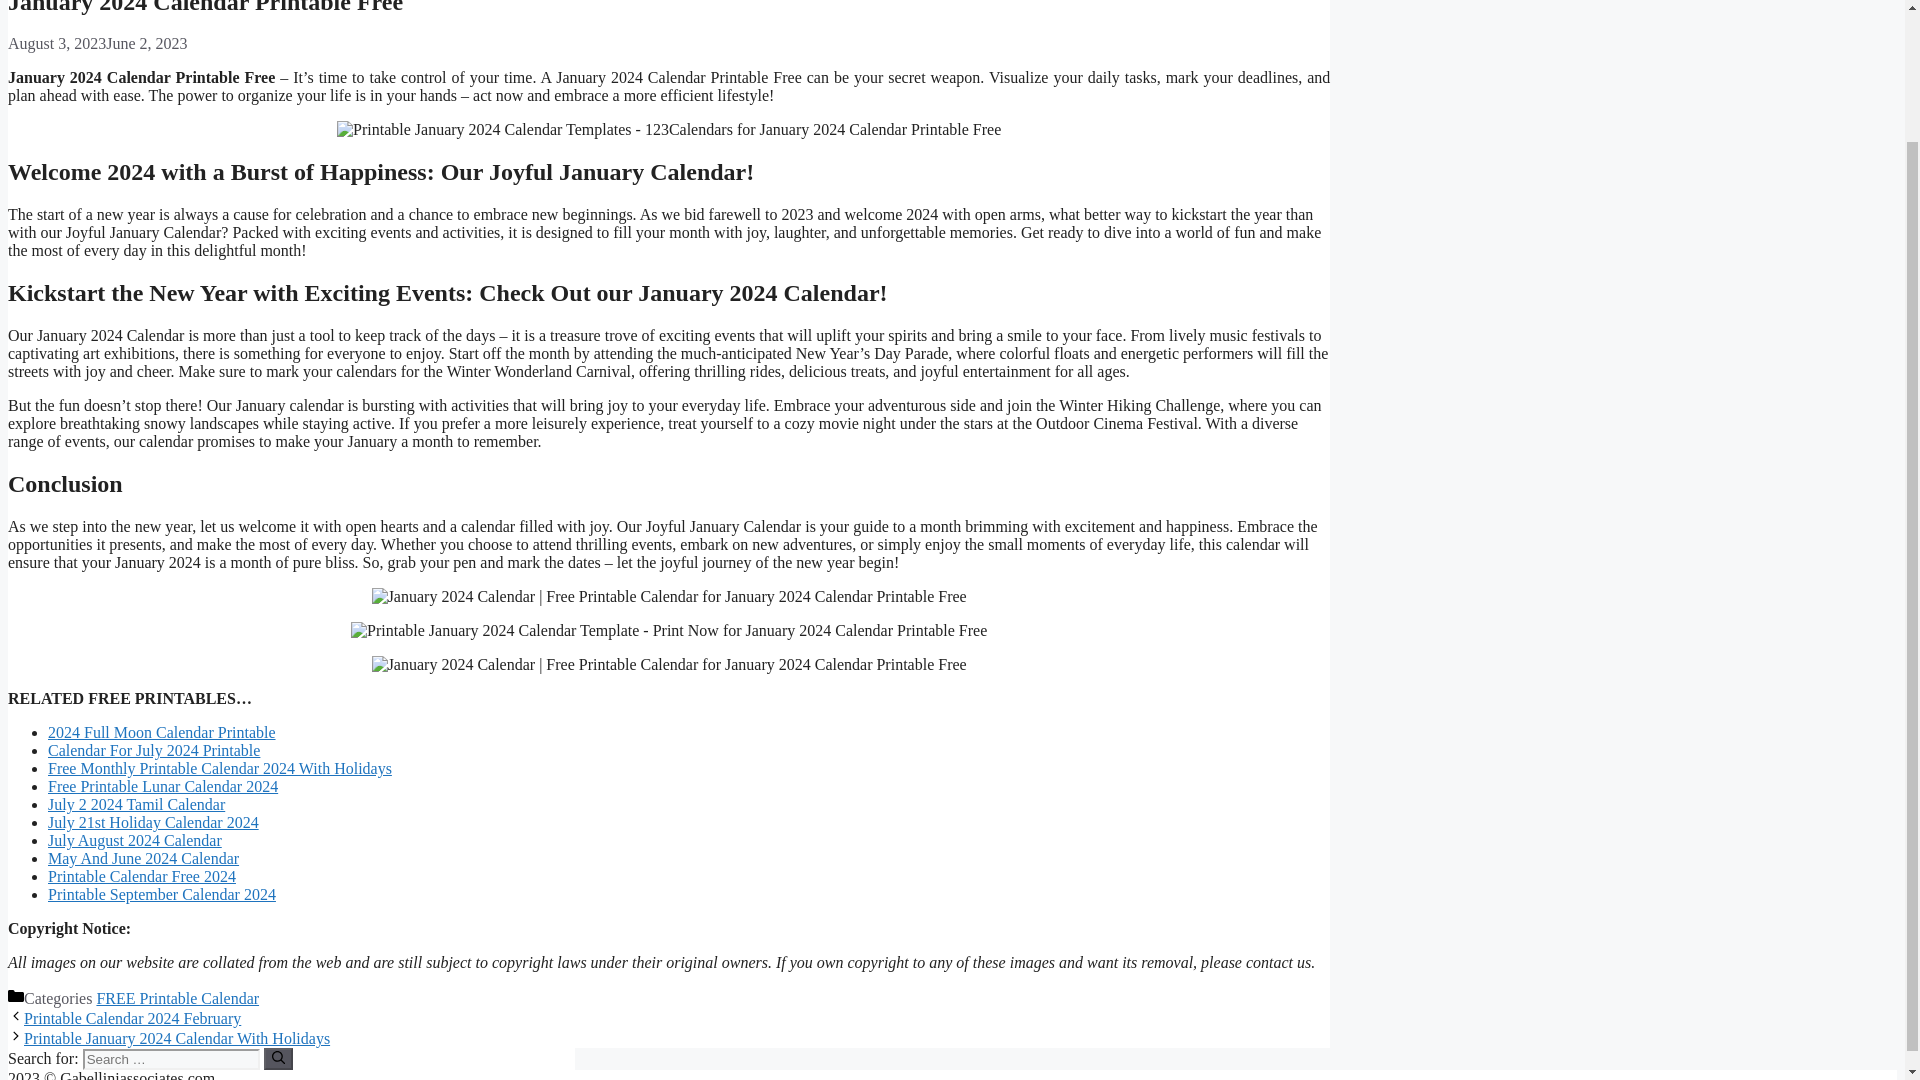 This screenshot has width=1920, height=1080. What do you see at coordinates (132, 1018) in the screenshot?
I see `Printable Calendar 2024 February` at bounding box center [132, 1018].